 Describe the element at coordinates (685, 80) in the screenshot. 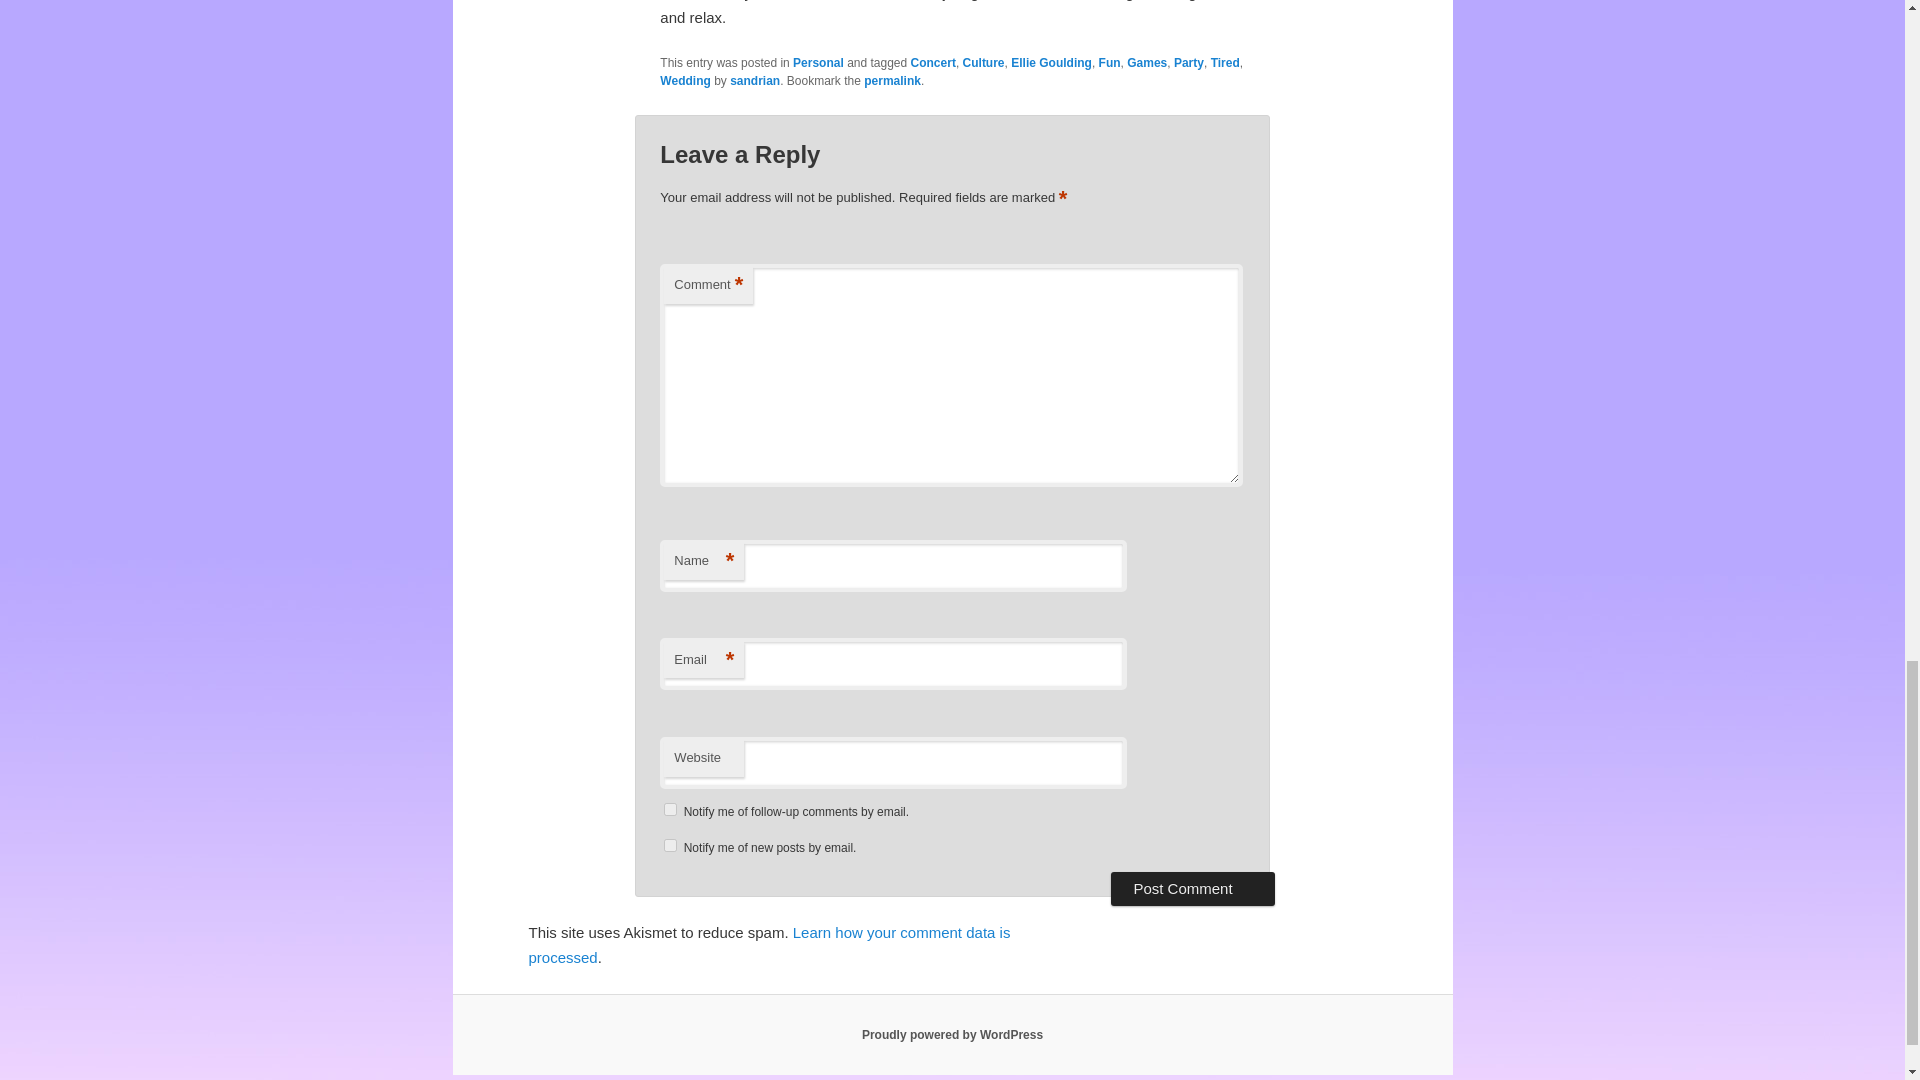

I see `Wedding` at that location.